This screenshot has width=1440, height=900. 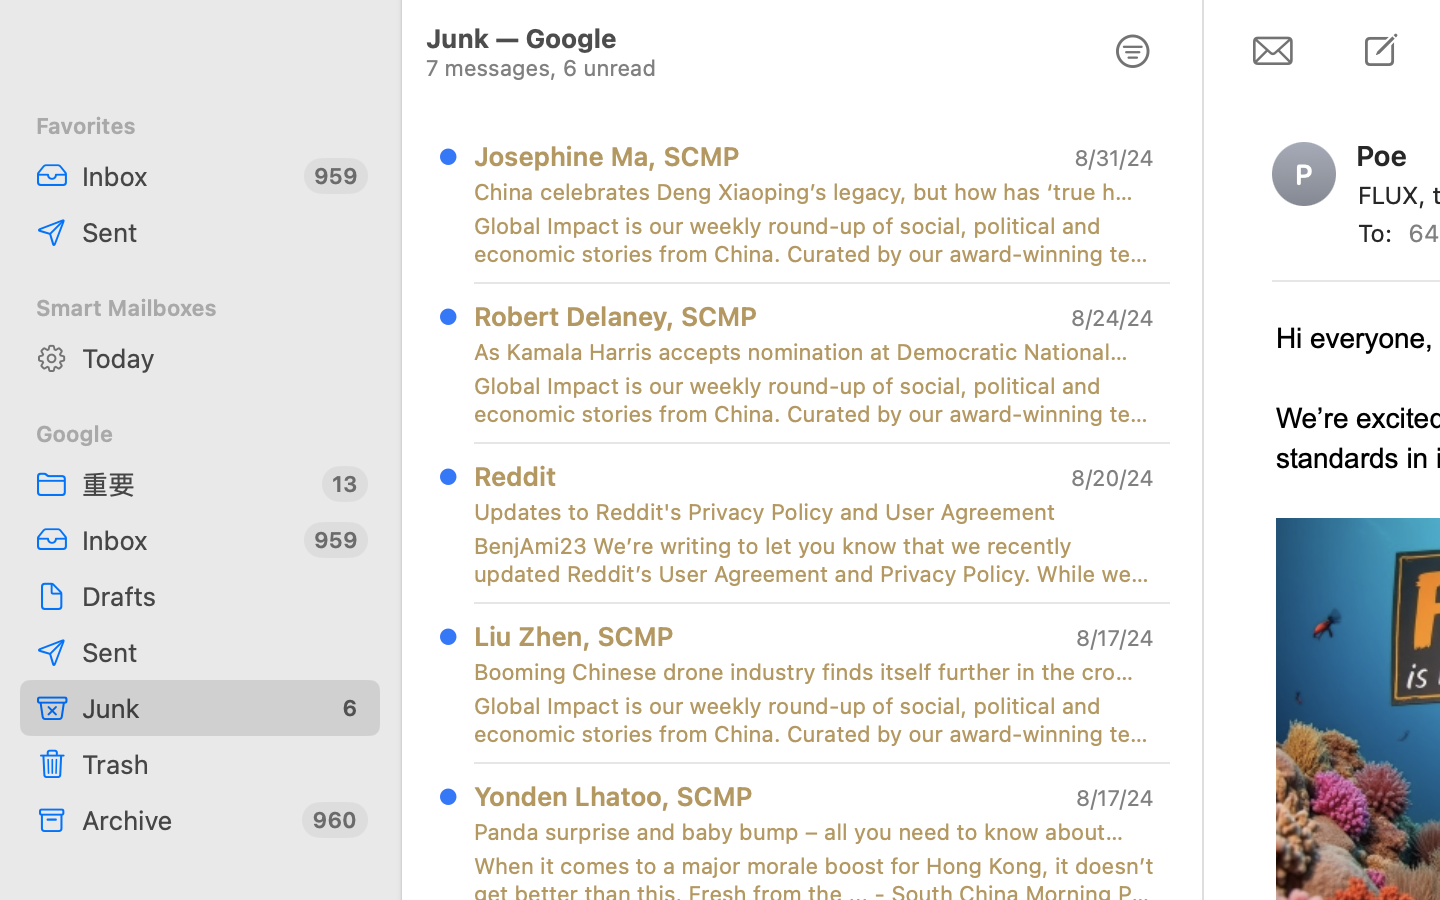 What do you see at coordinates (806, 512) in the screenshot?
I see `Updates to Reddit's Privacy Policy and User Agreement` at bounding box center [806, 512].